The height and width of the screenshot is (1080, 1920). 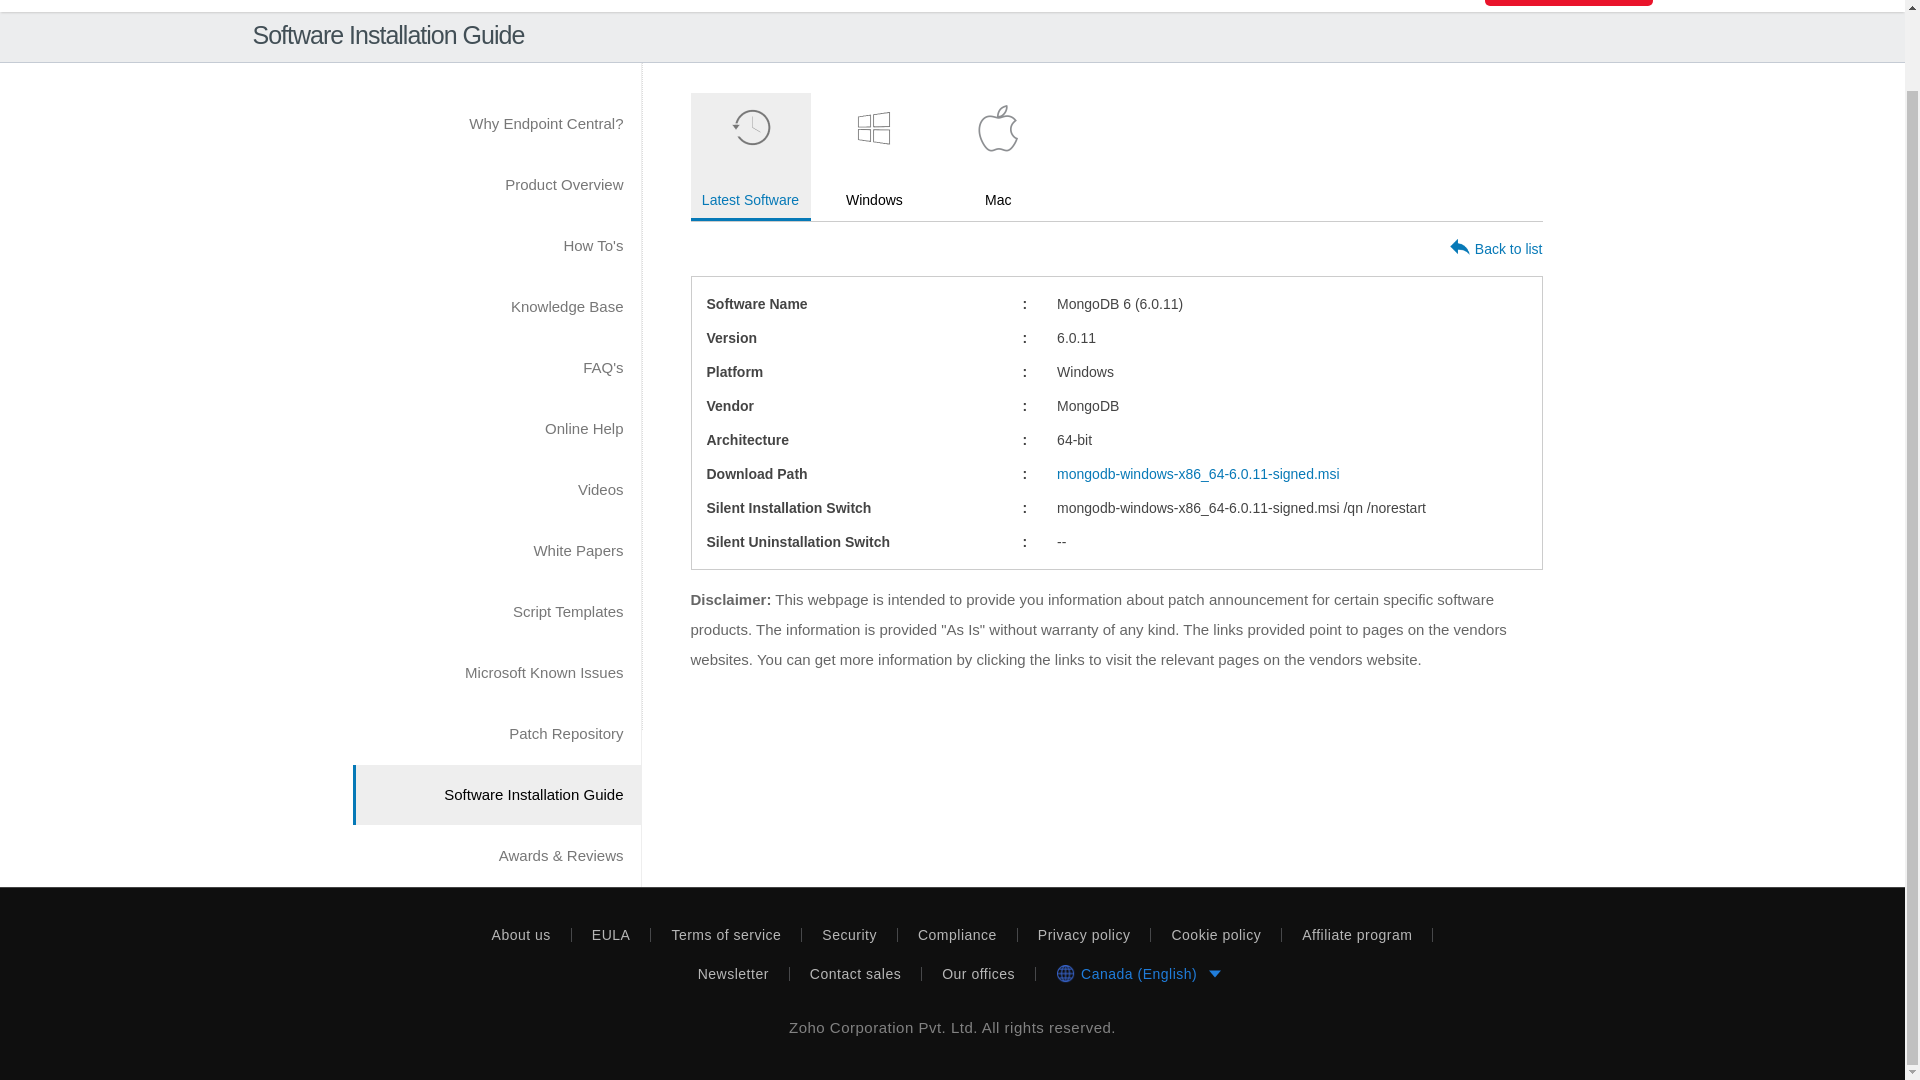 I want to click on Download ManageEngine Endpoint Central, so click(x=1568, y=3).